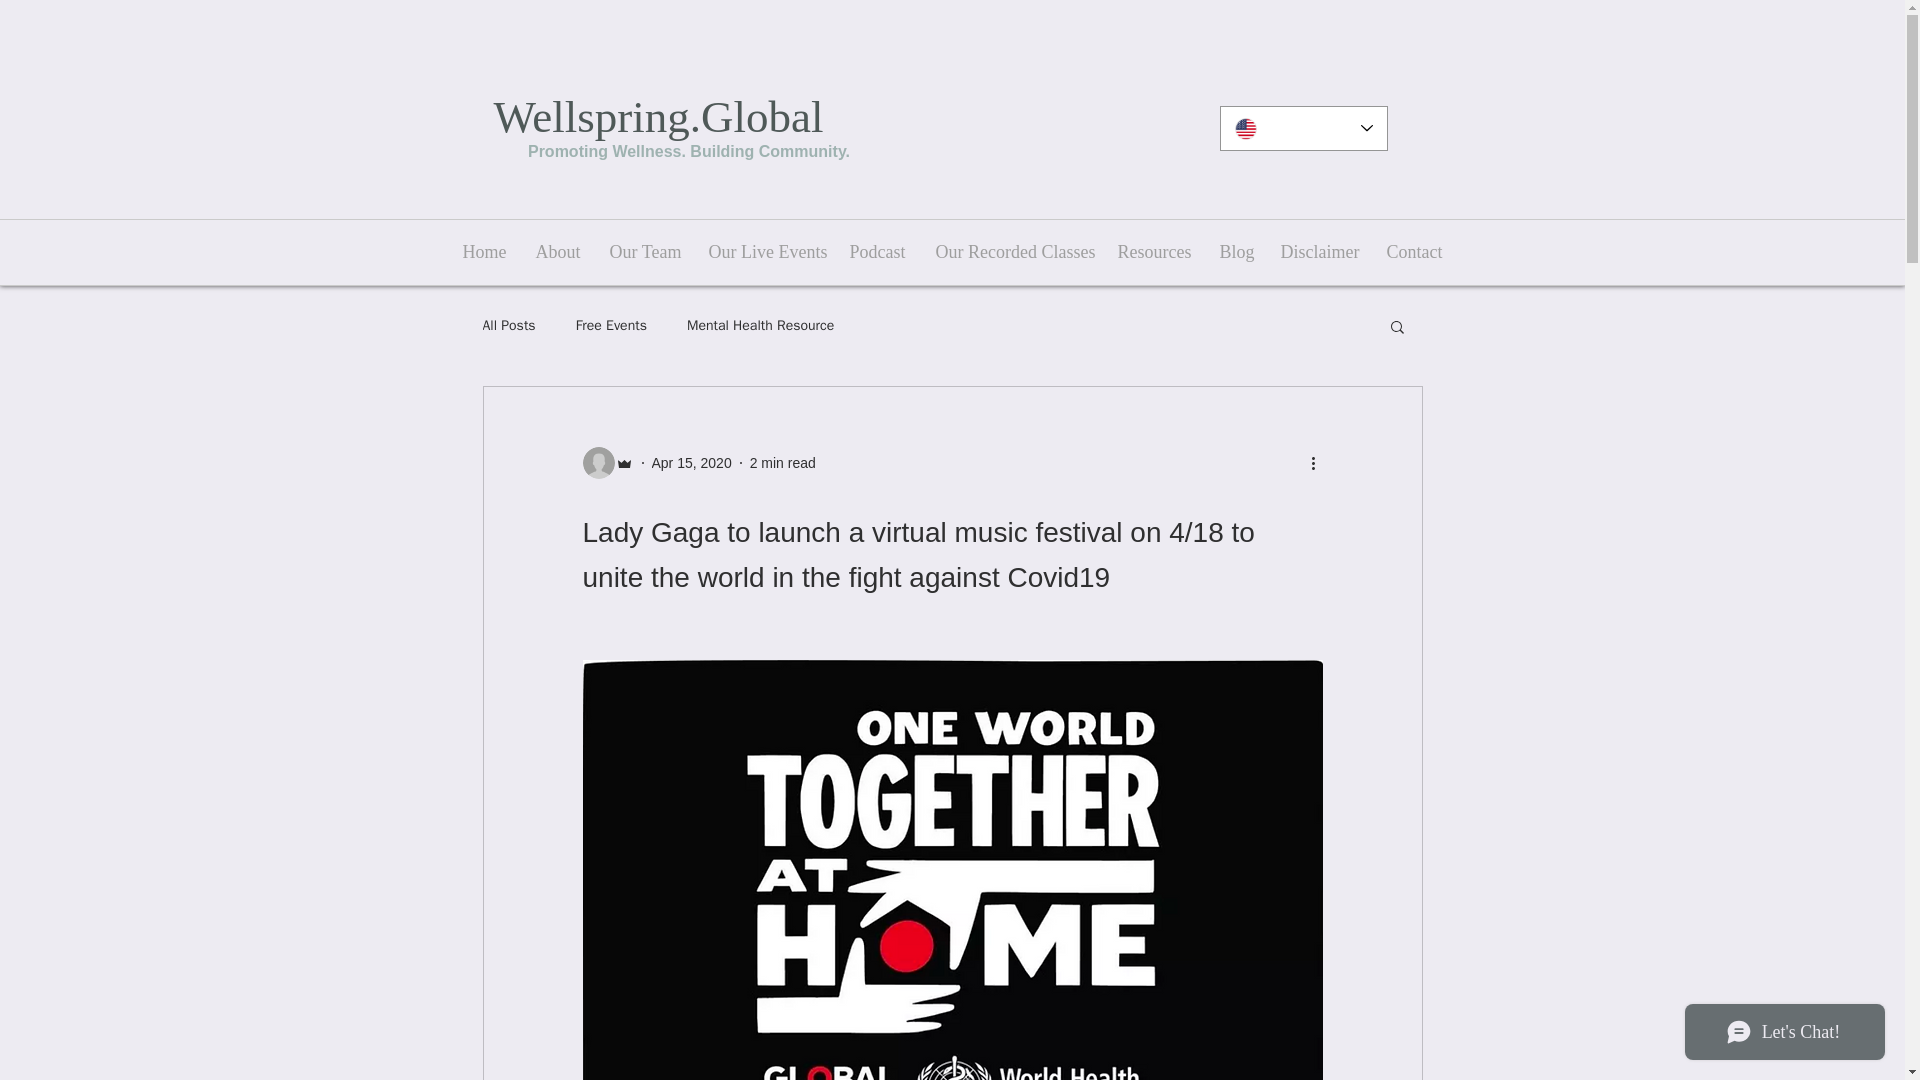 The height and width of the screenshot is (1080, 1920). I want to click on 2 min read, so click(783, 461).